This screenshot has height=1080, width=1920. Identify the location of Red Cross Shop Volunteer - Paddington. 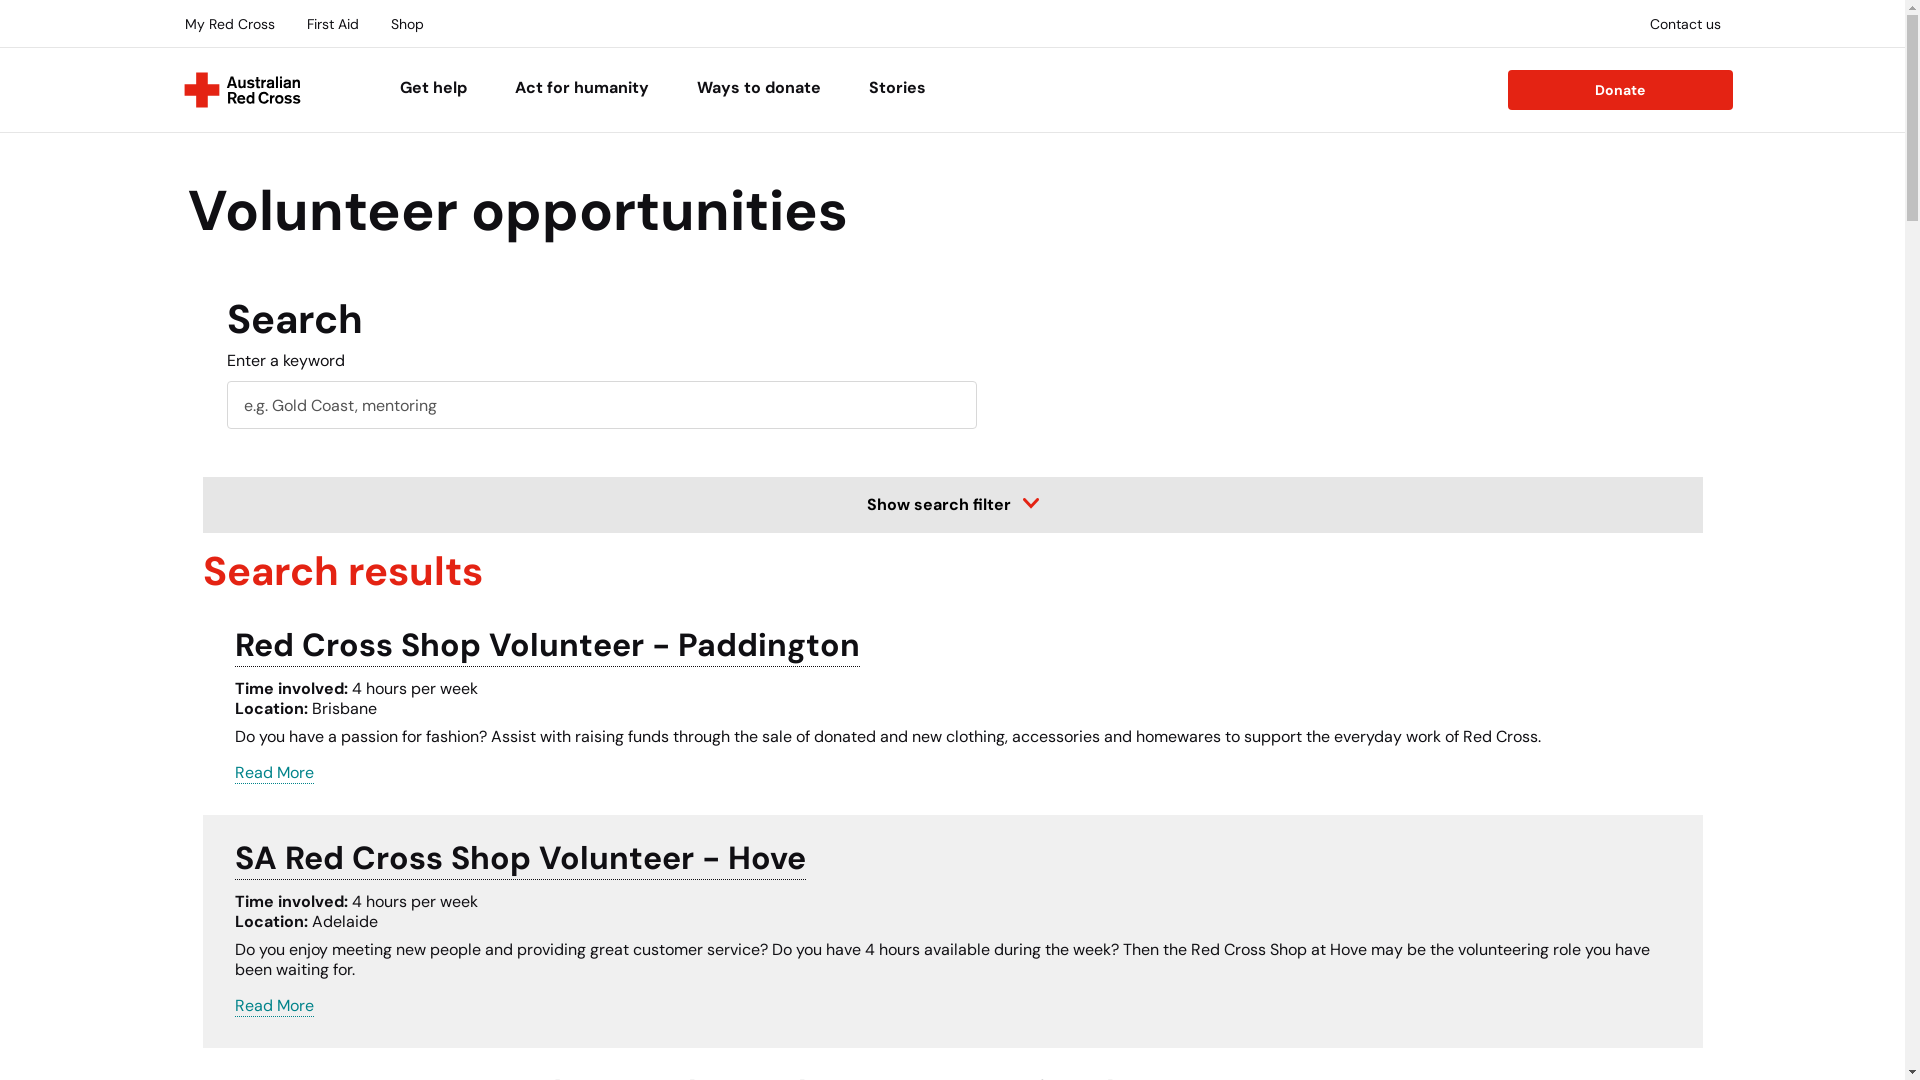
(546, 645).